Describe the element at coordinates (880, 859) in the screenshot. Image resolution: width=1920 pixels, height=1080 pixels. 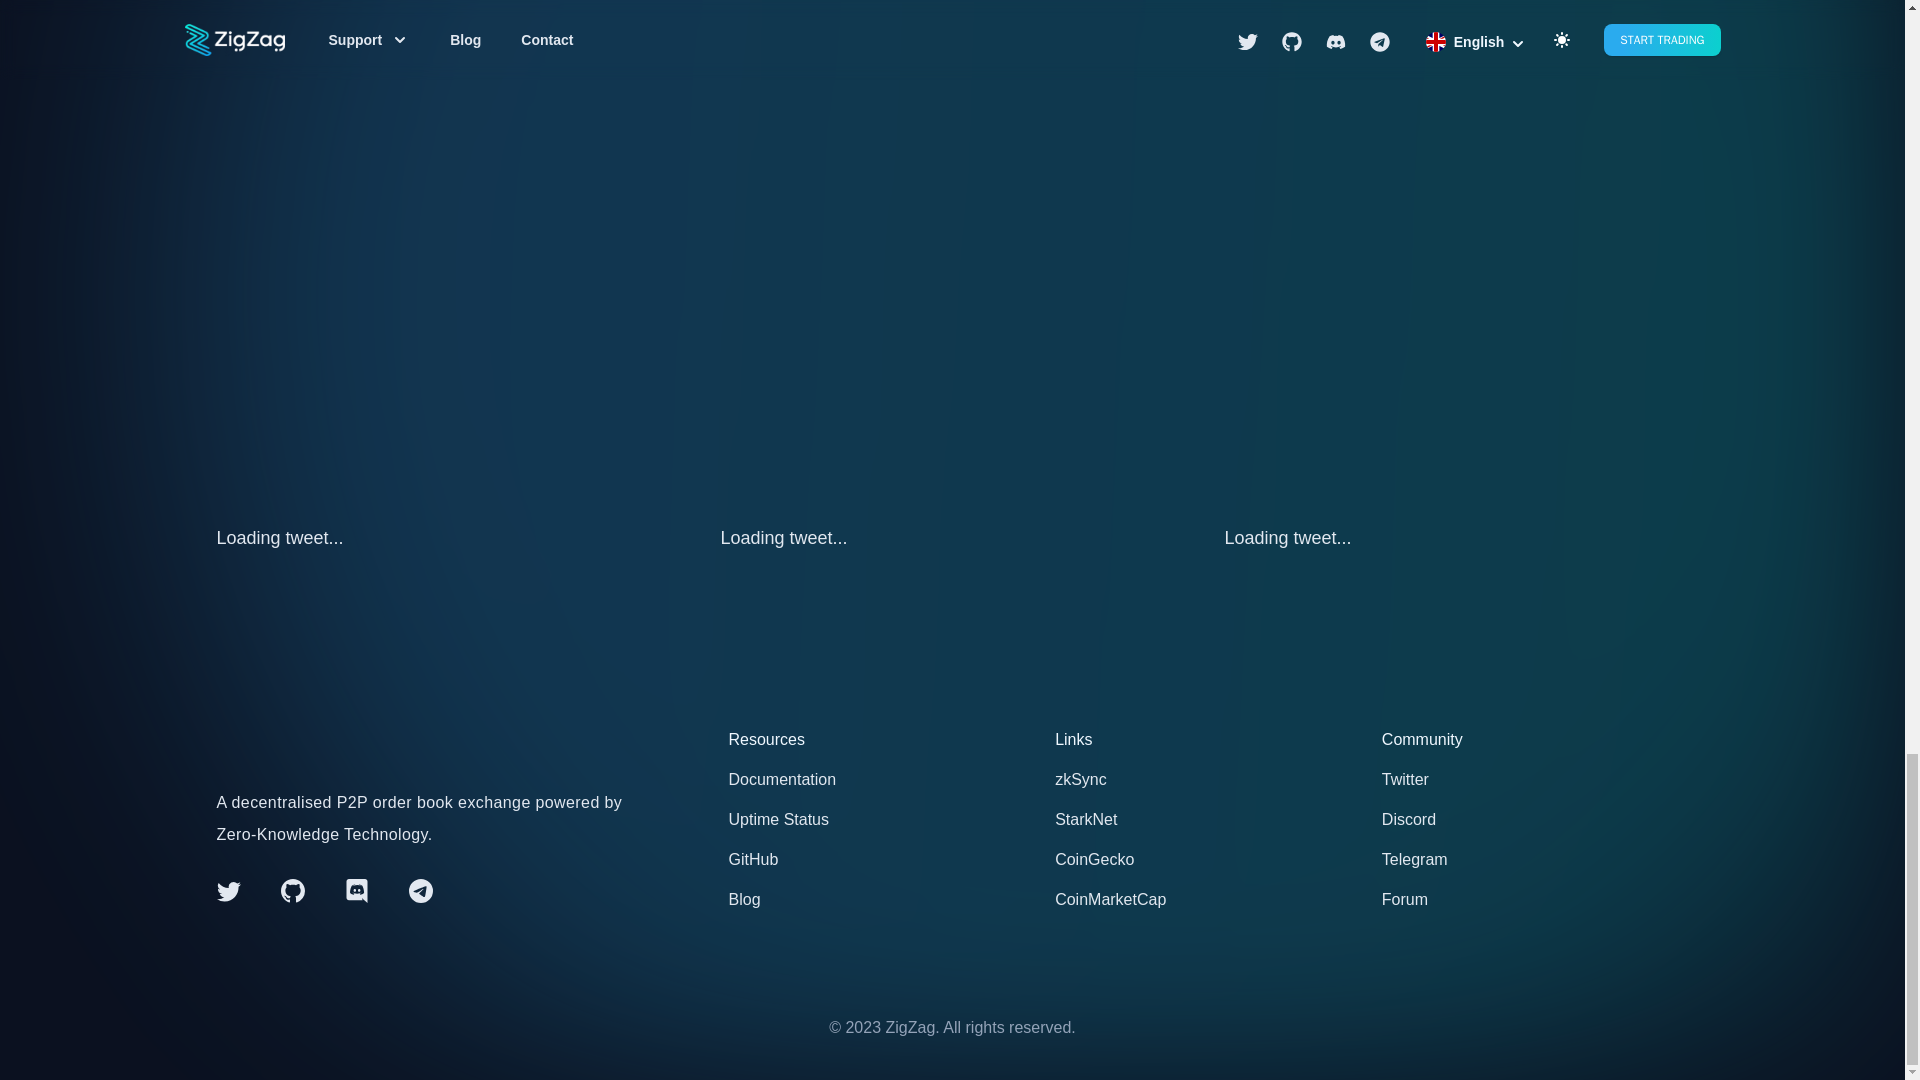
I see `GitHub` at that location.